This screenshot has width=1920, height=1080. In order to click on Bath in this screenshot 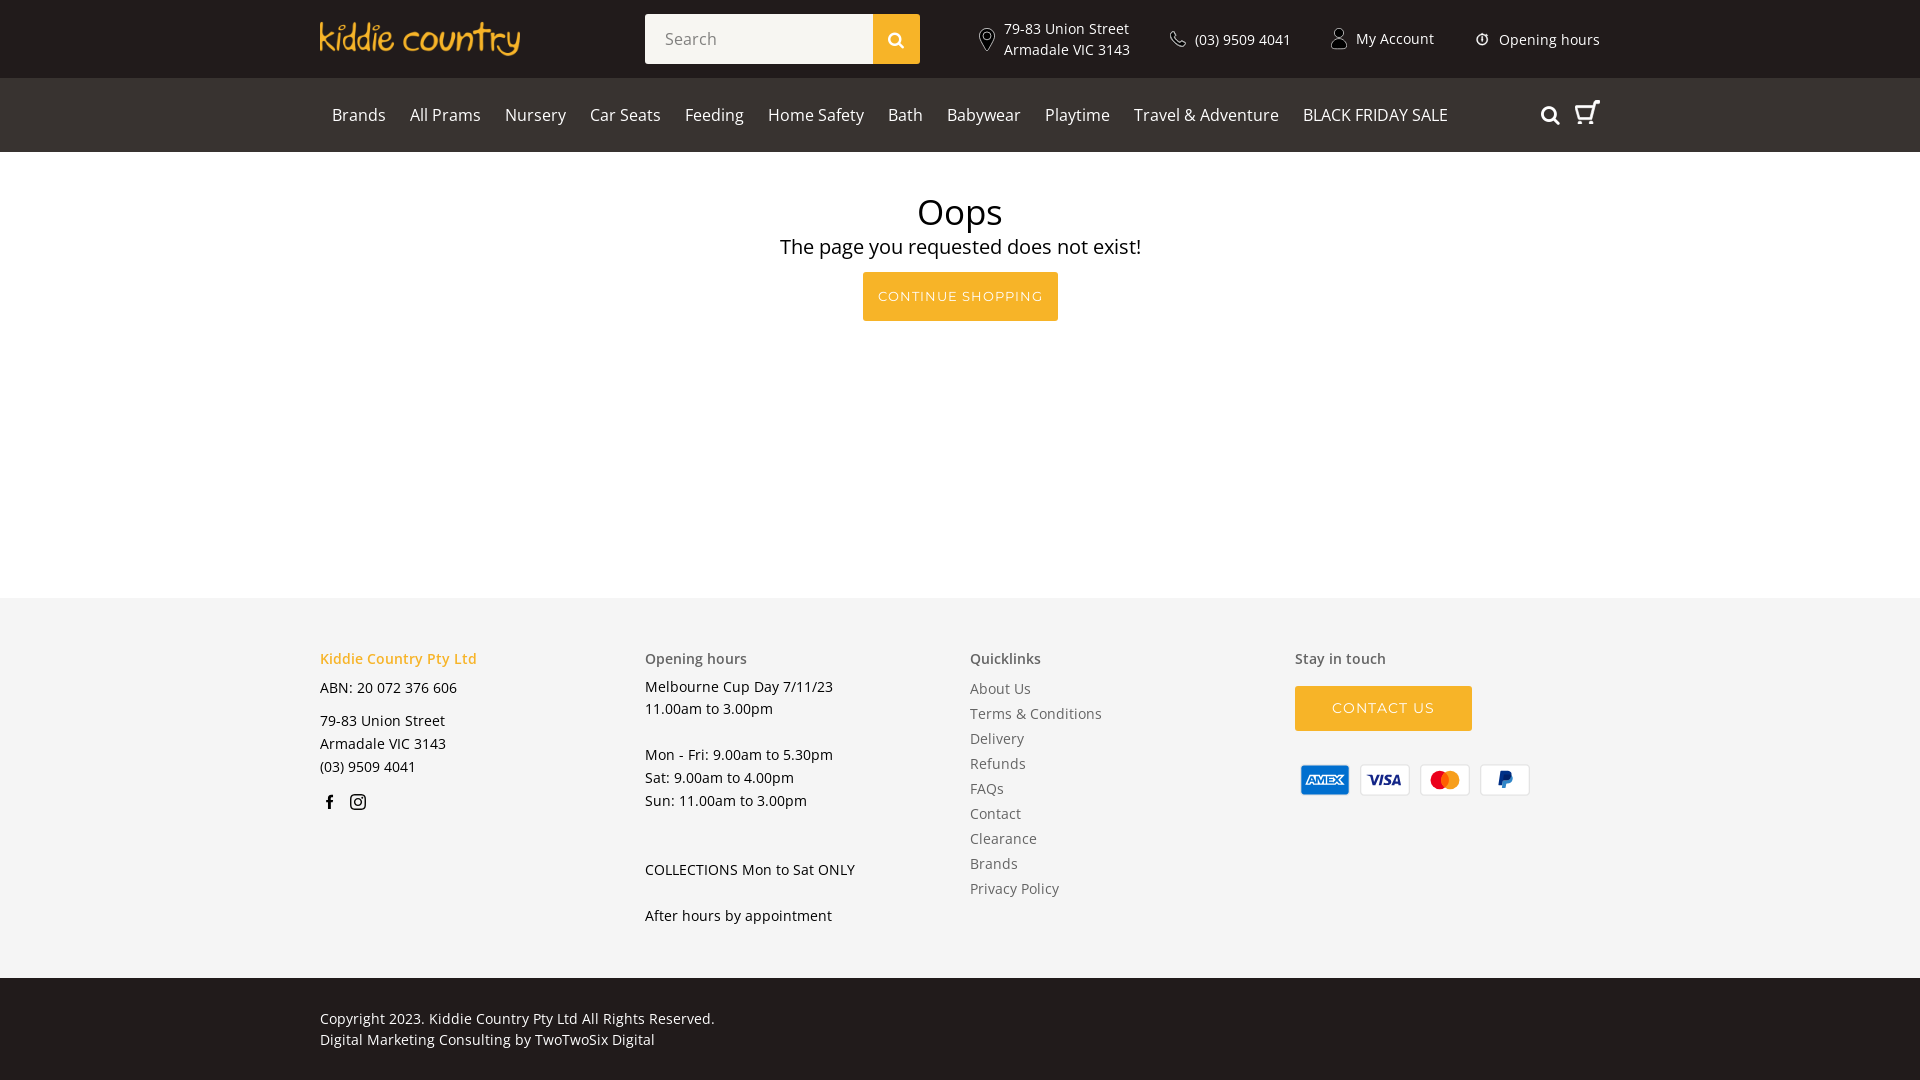, I will do `click(906, 114)`.